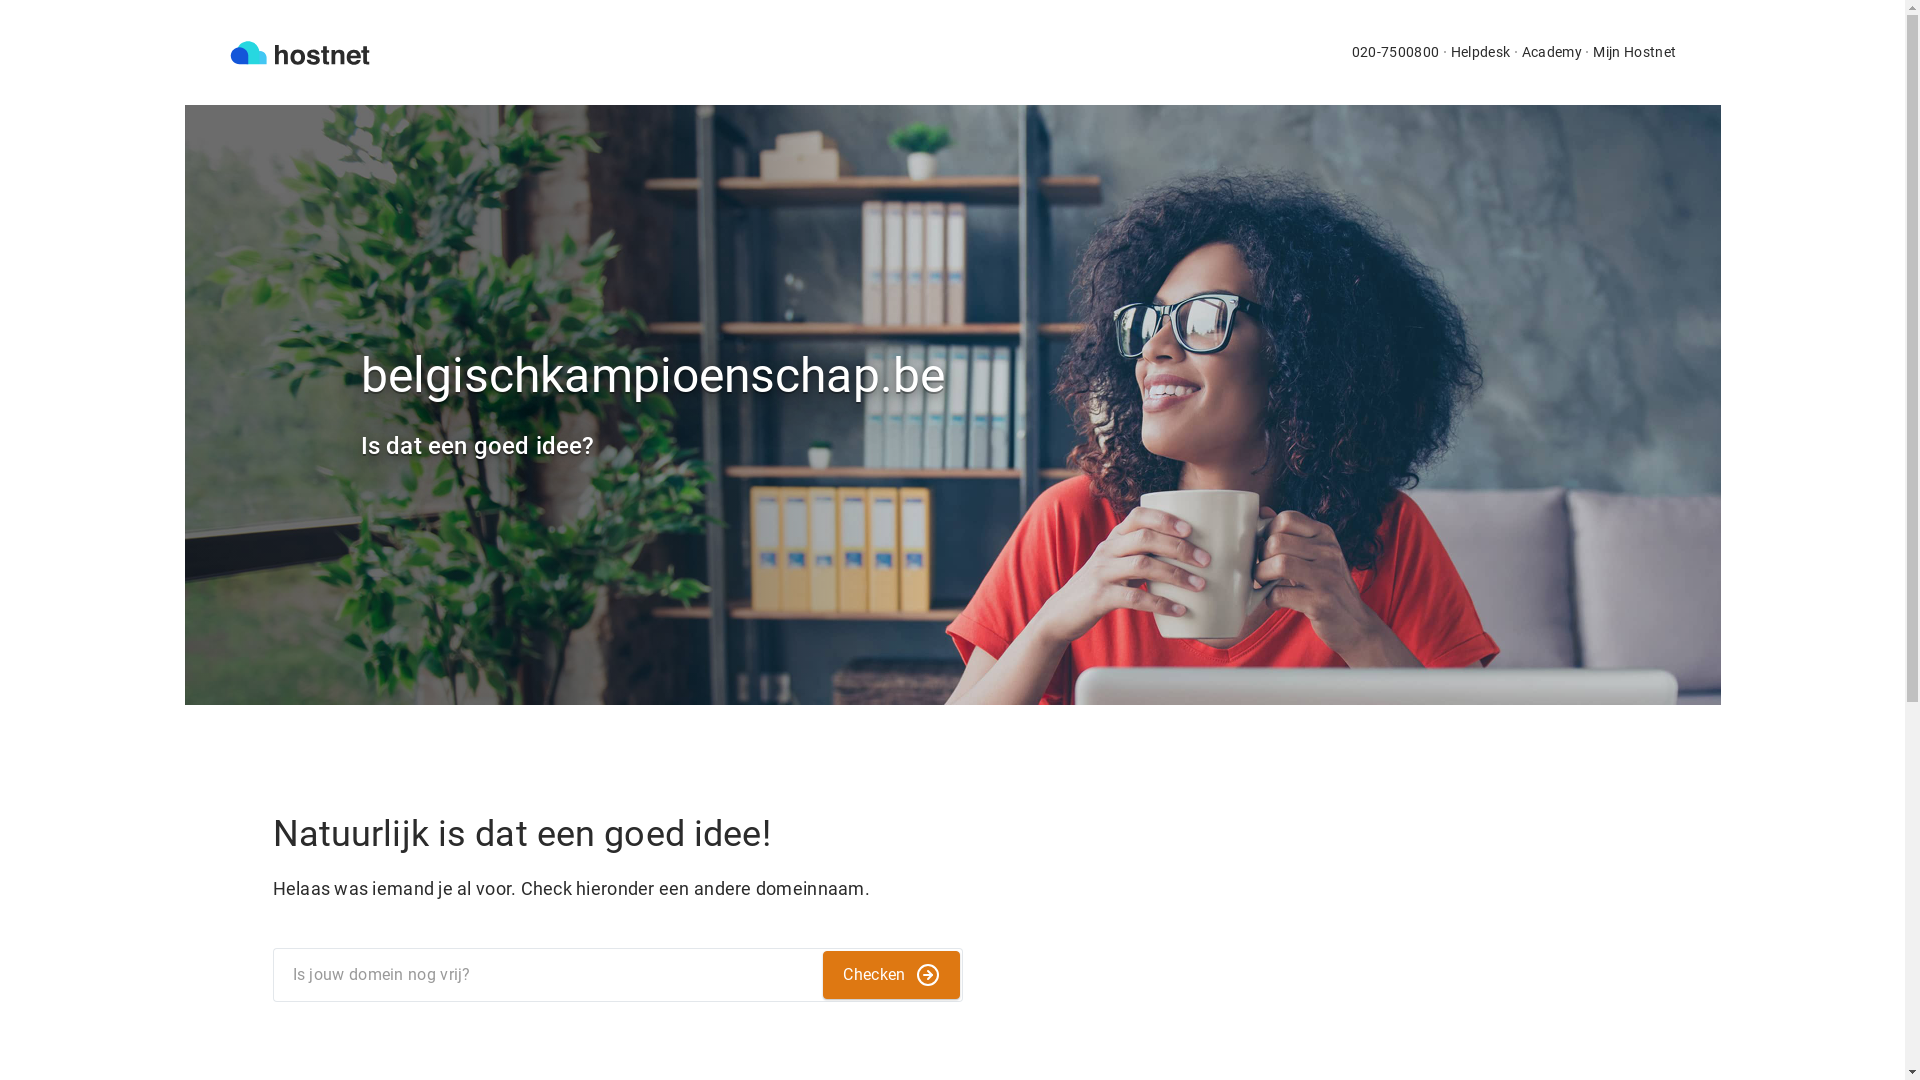 The width and height of the screenshot is (1920, 1080). I want to click on Mijn Hostnet, so click(1634, 52).